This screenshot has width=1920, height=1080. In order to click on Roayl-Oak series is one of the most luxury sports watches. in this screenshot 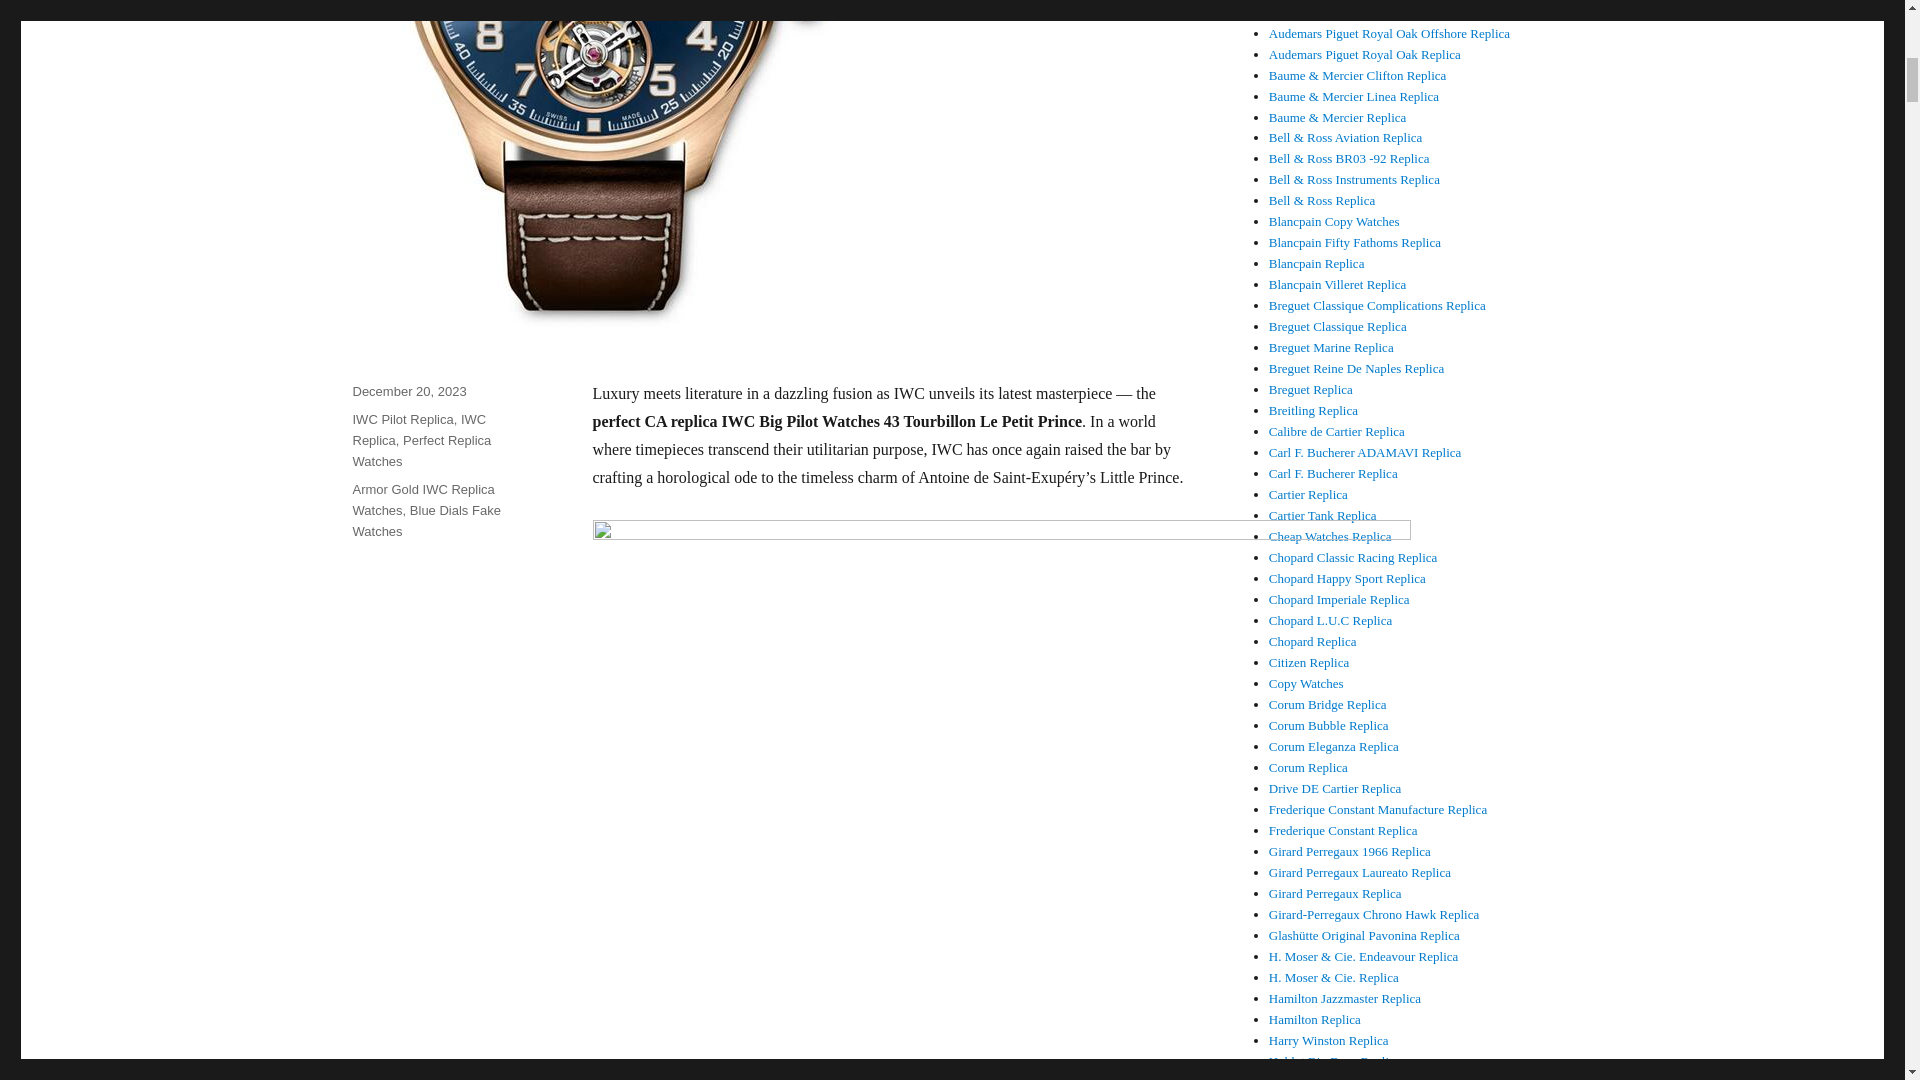, I will do `click(1365, 54)`.